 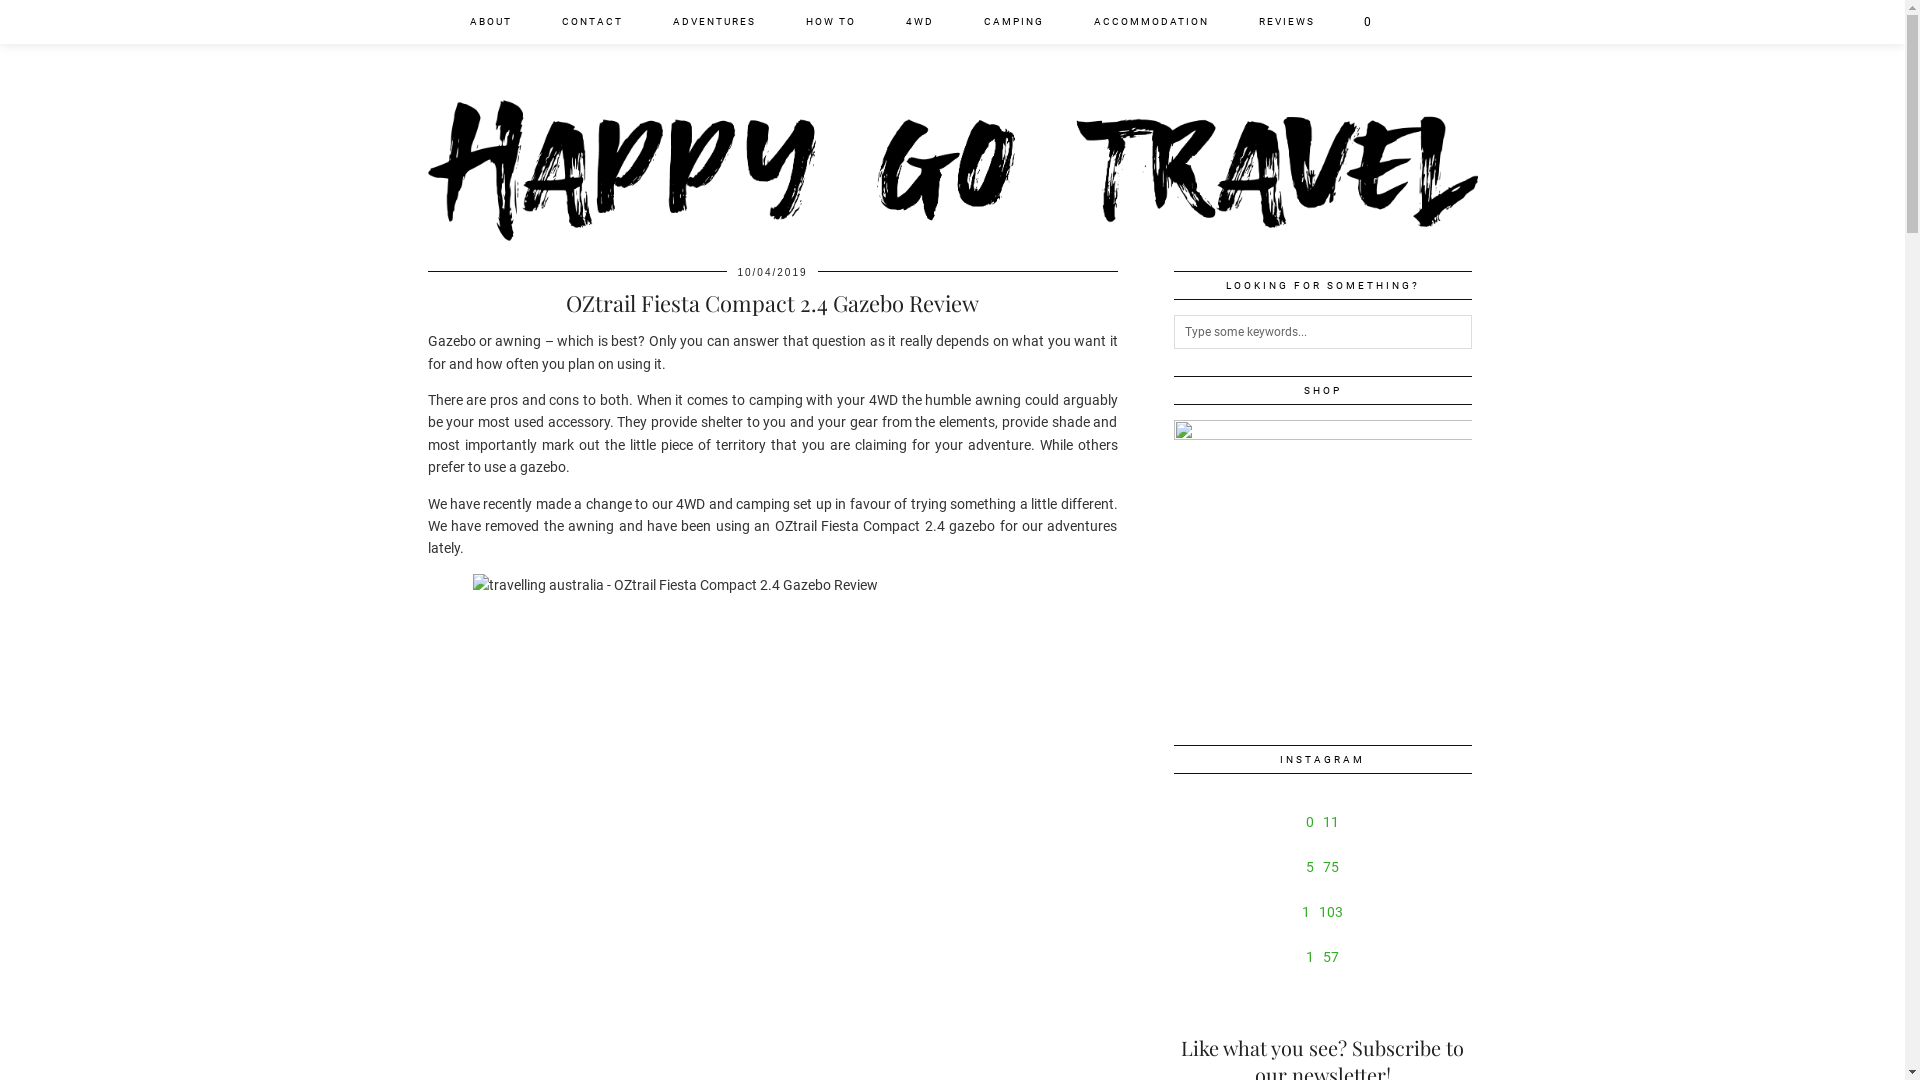 What do you see at coordinates (1013, 22) in the screenshot?
I see `CAMPING` at bounding box center [1013, 22].